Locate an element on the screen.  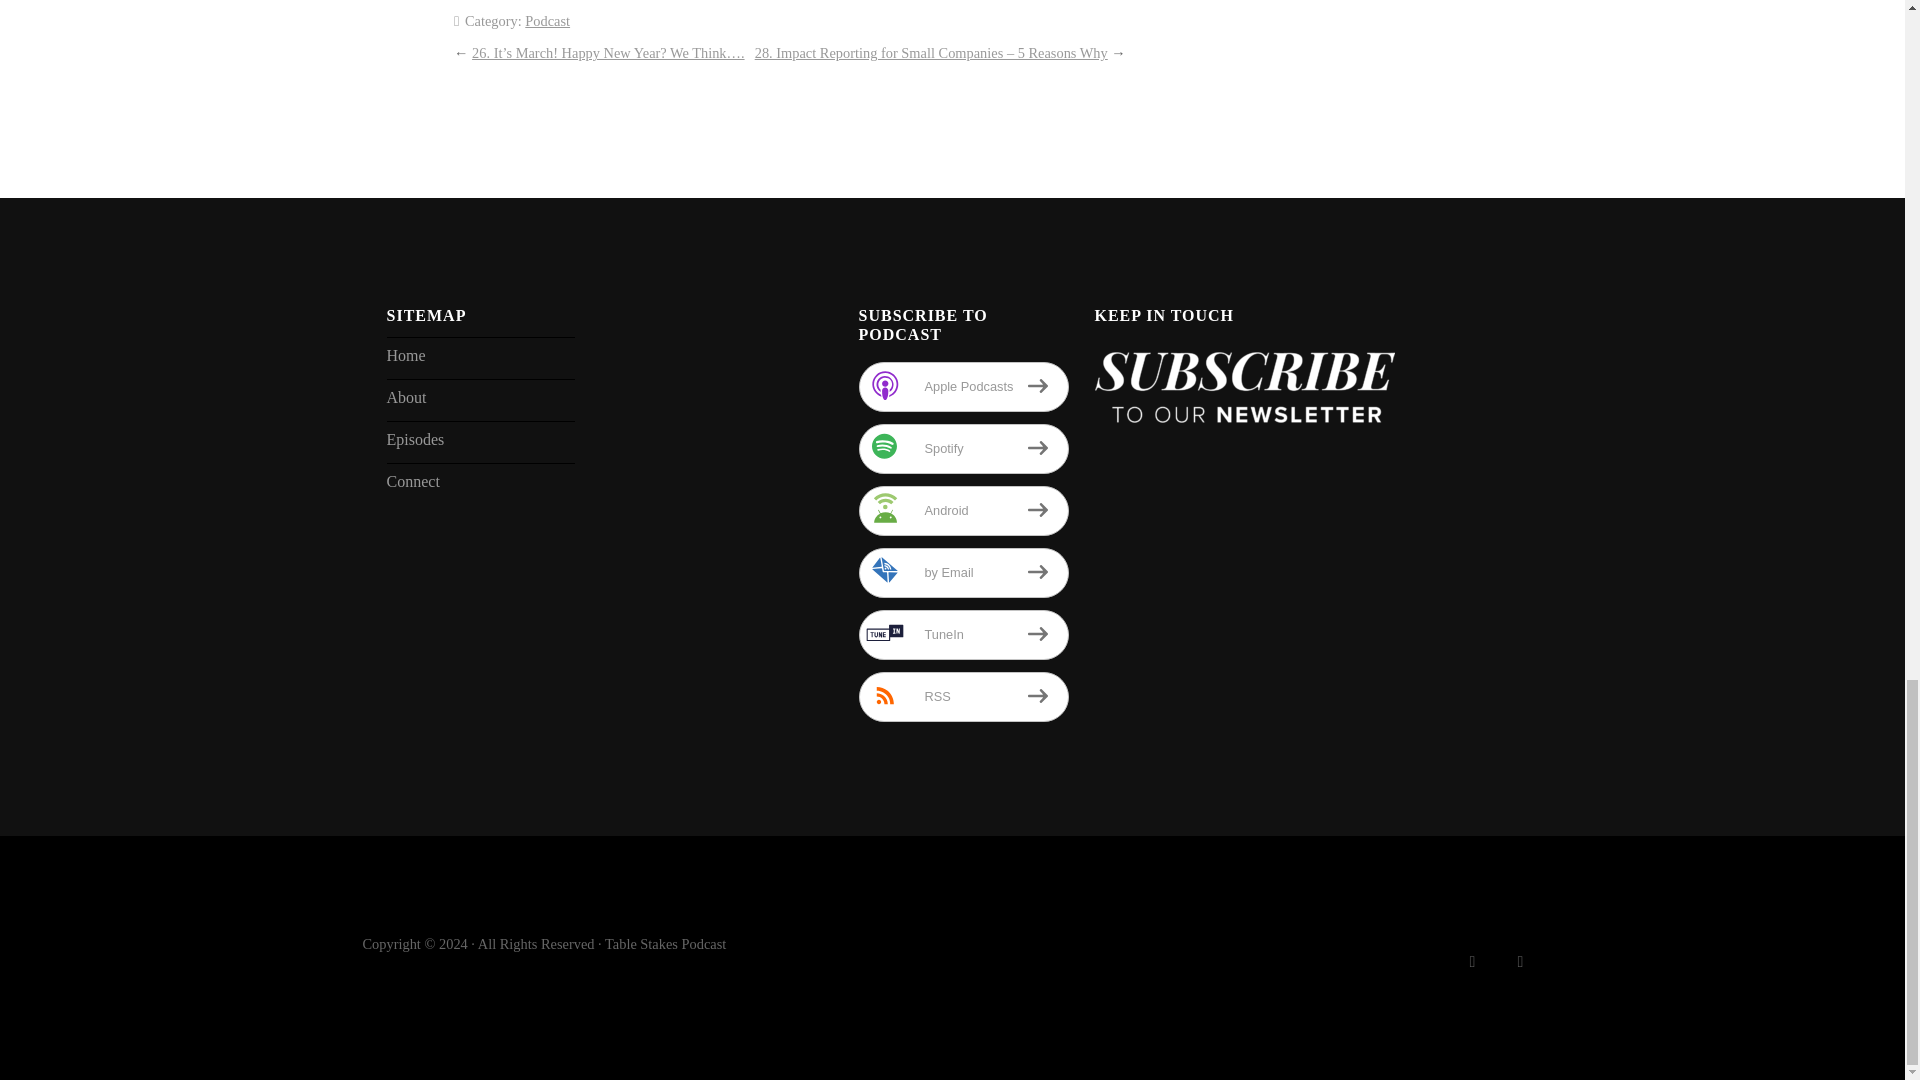
Connect is located at coordinates (480, 484).